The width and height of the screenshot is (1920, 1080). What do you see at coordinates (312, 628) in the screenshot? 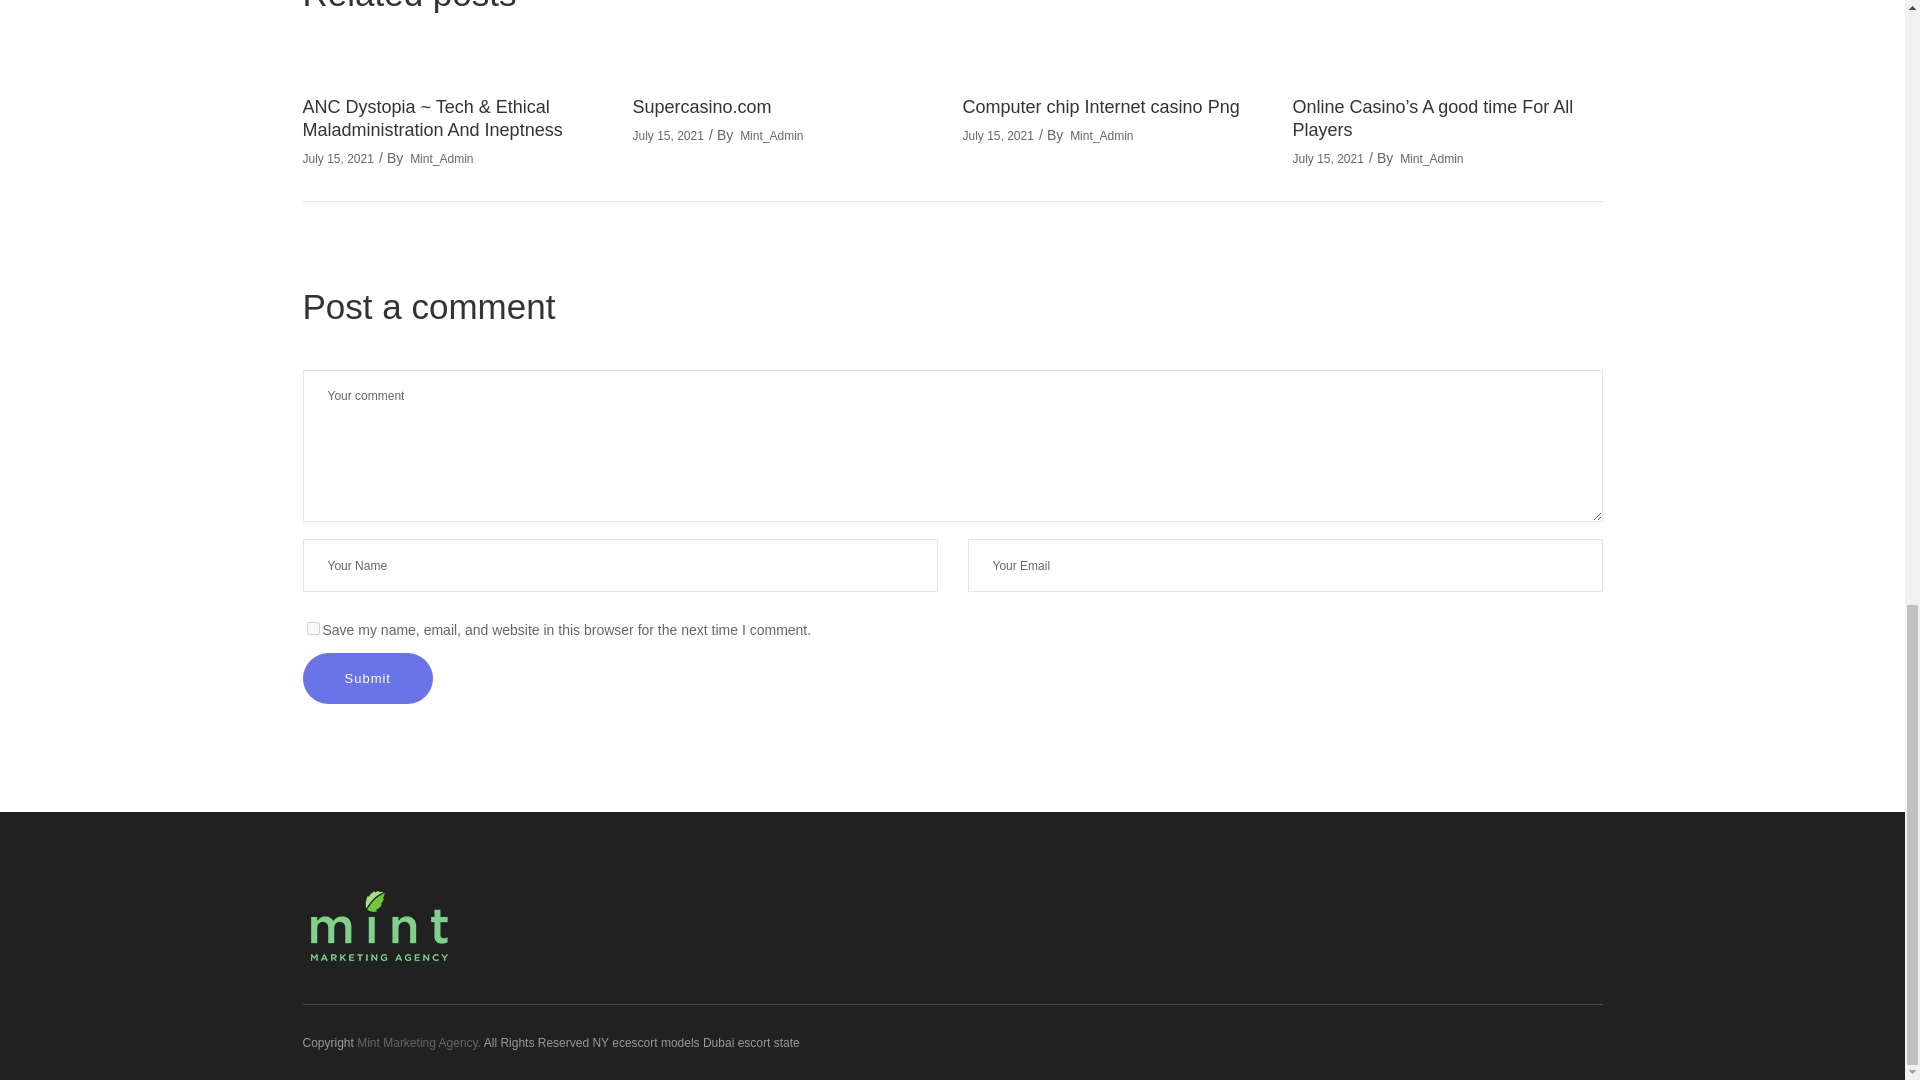
I see `yes` at bounding box center [312, 628].